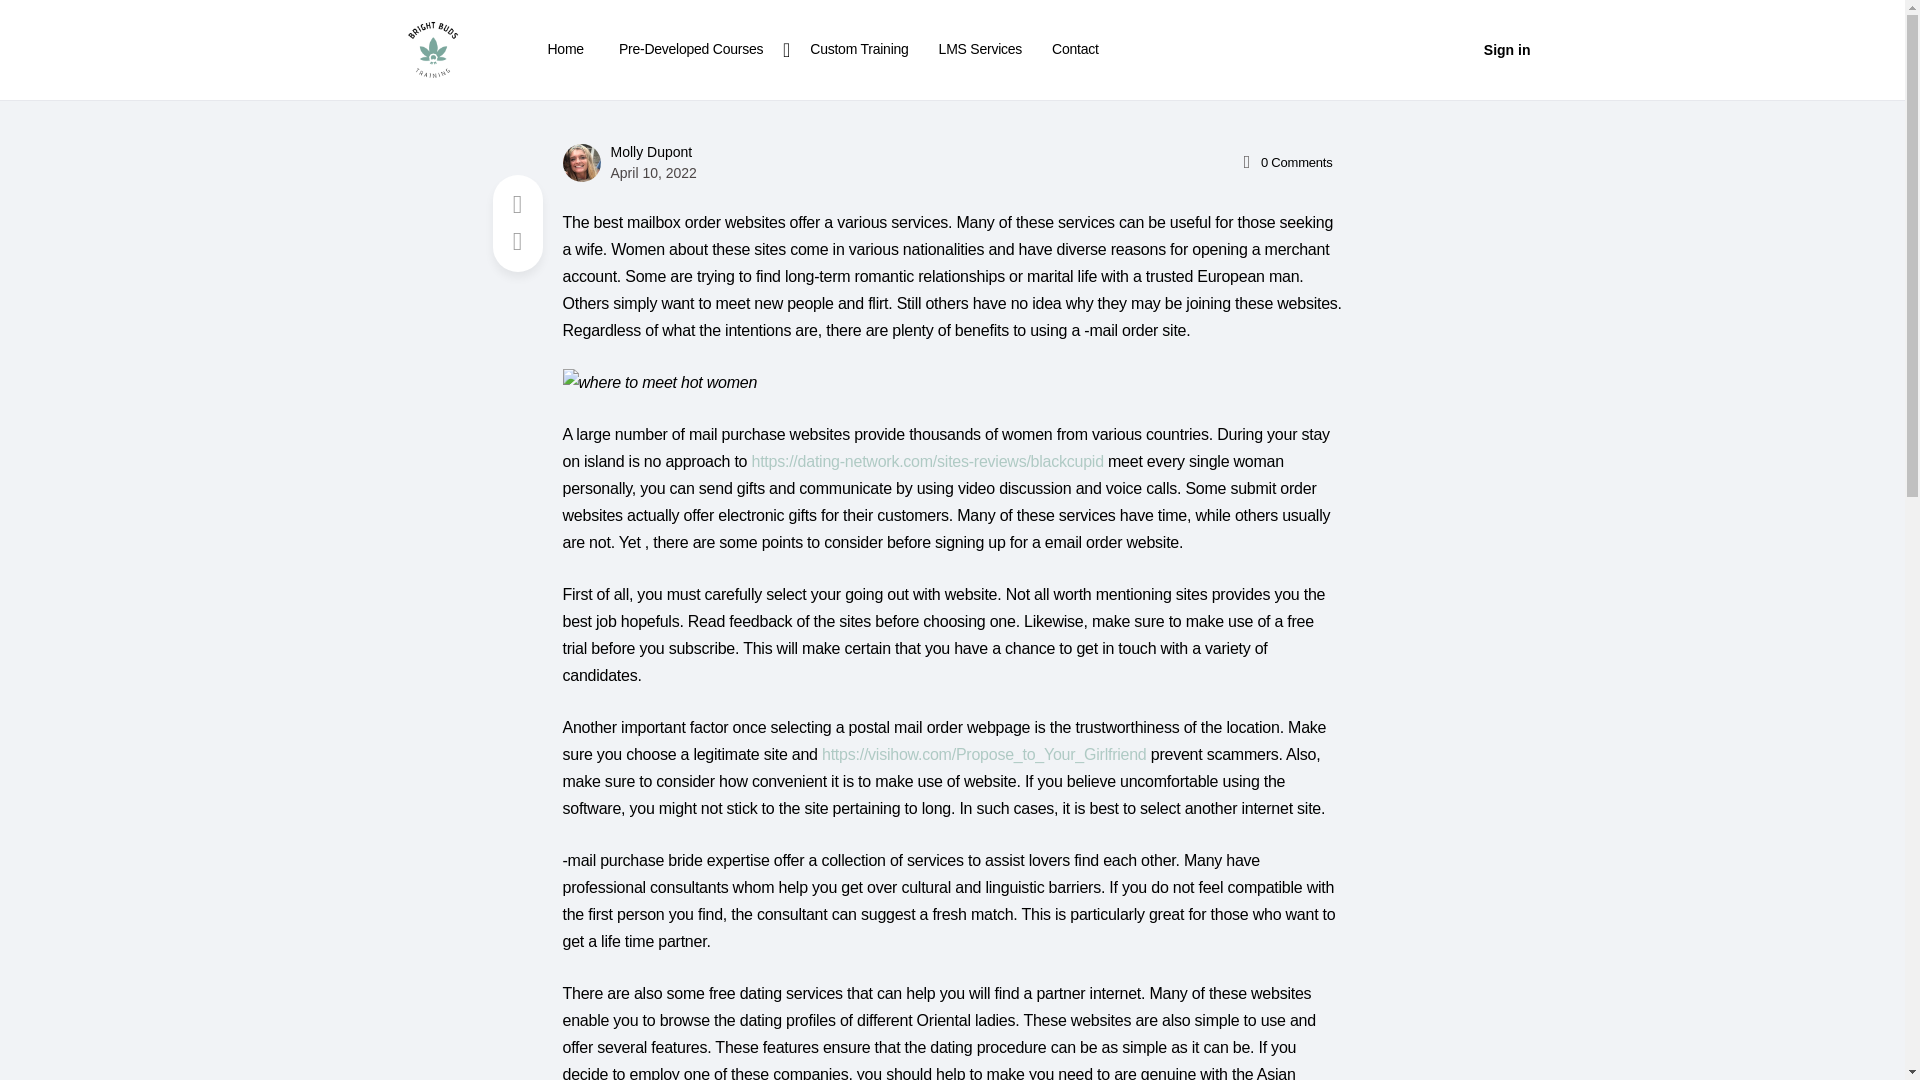 The height and width of the screenshot is (1080, 1920). What do you see at coordinates (980, 50) in the screenshot?
I see `LMS Services` at bounding box center [980, 50].